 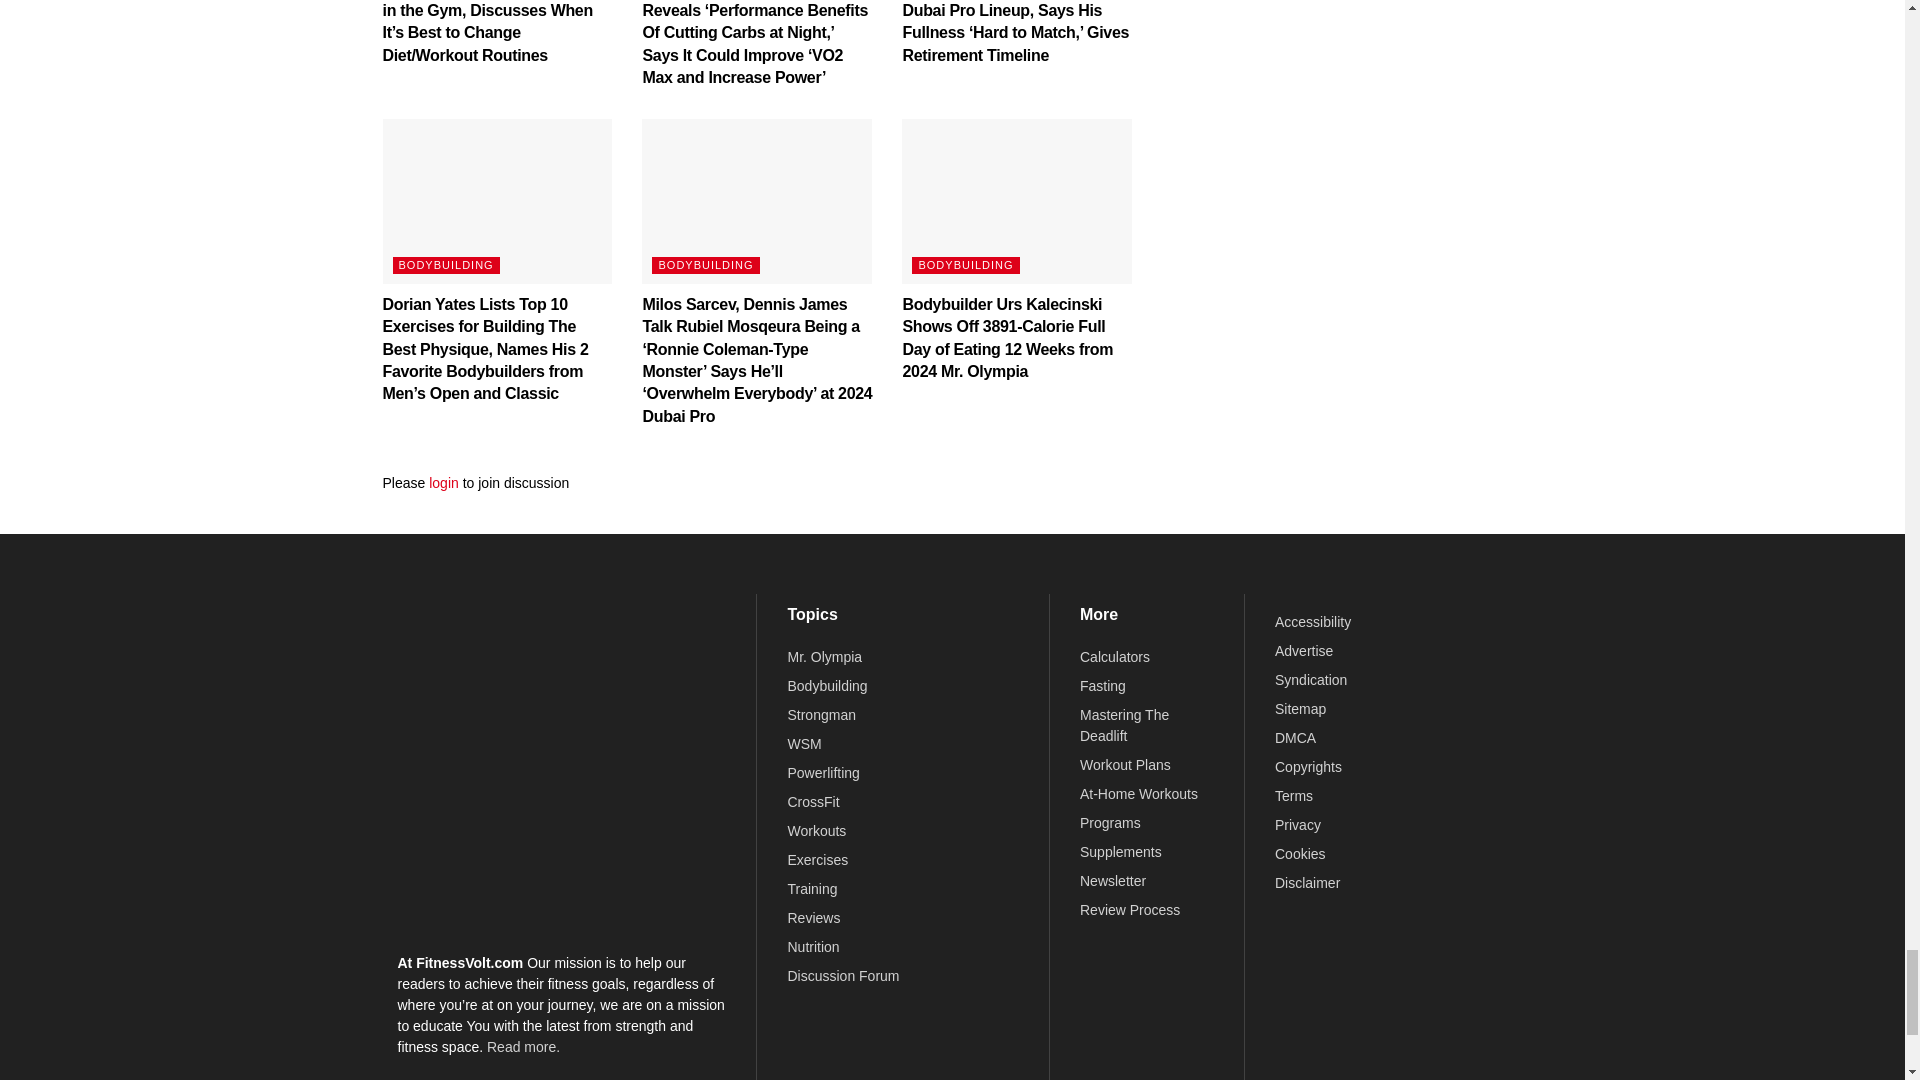 I want to click on 2019 Mr. Olympia News, so click(x=824, y=657).